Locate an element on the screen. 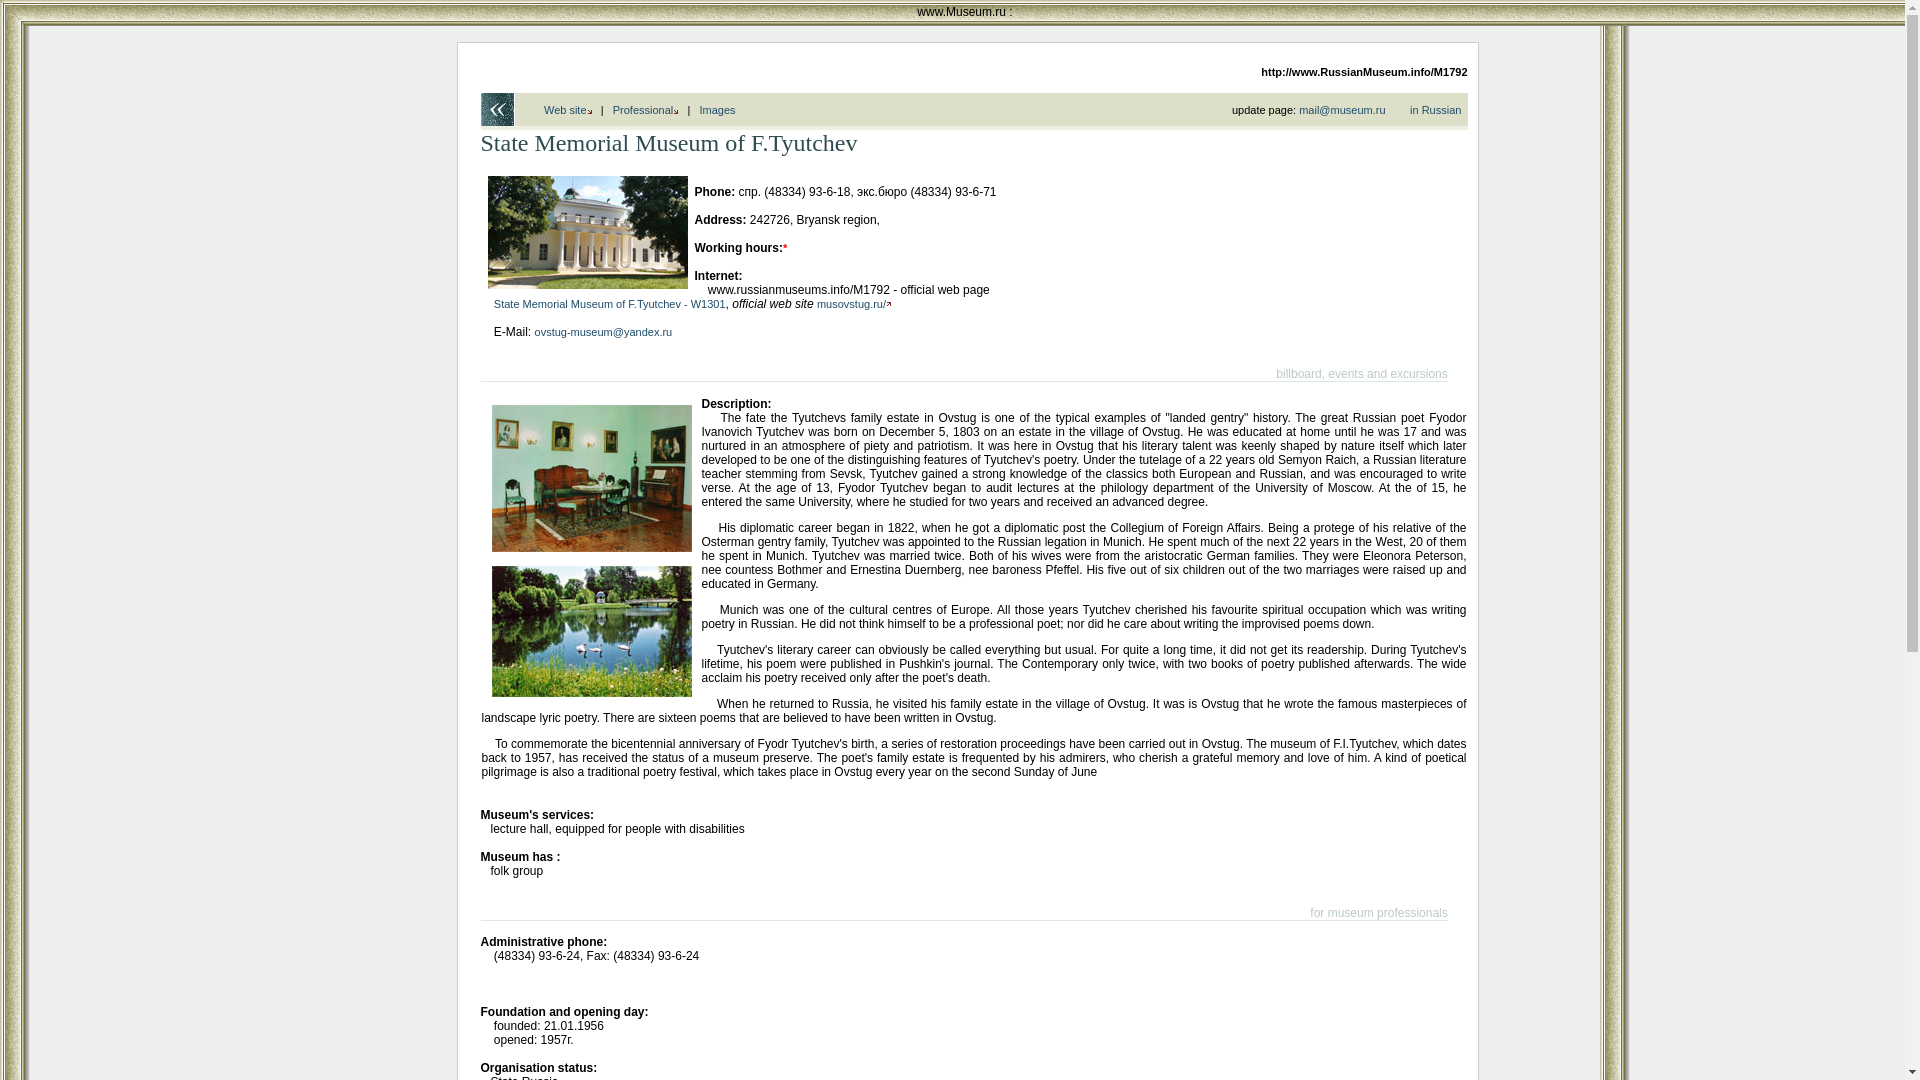 The height and width of the screenshot is (1080, 1920). Images is located at coordinates (718, 109).